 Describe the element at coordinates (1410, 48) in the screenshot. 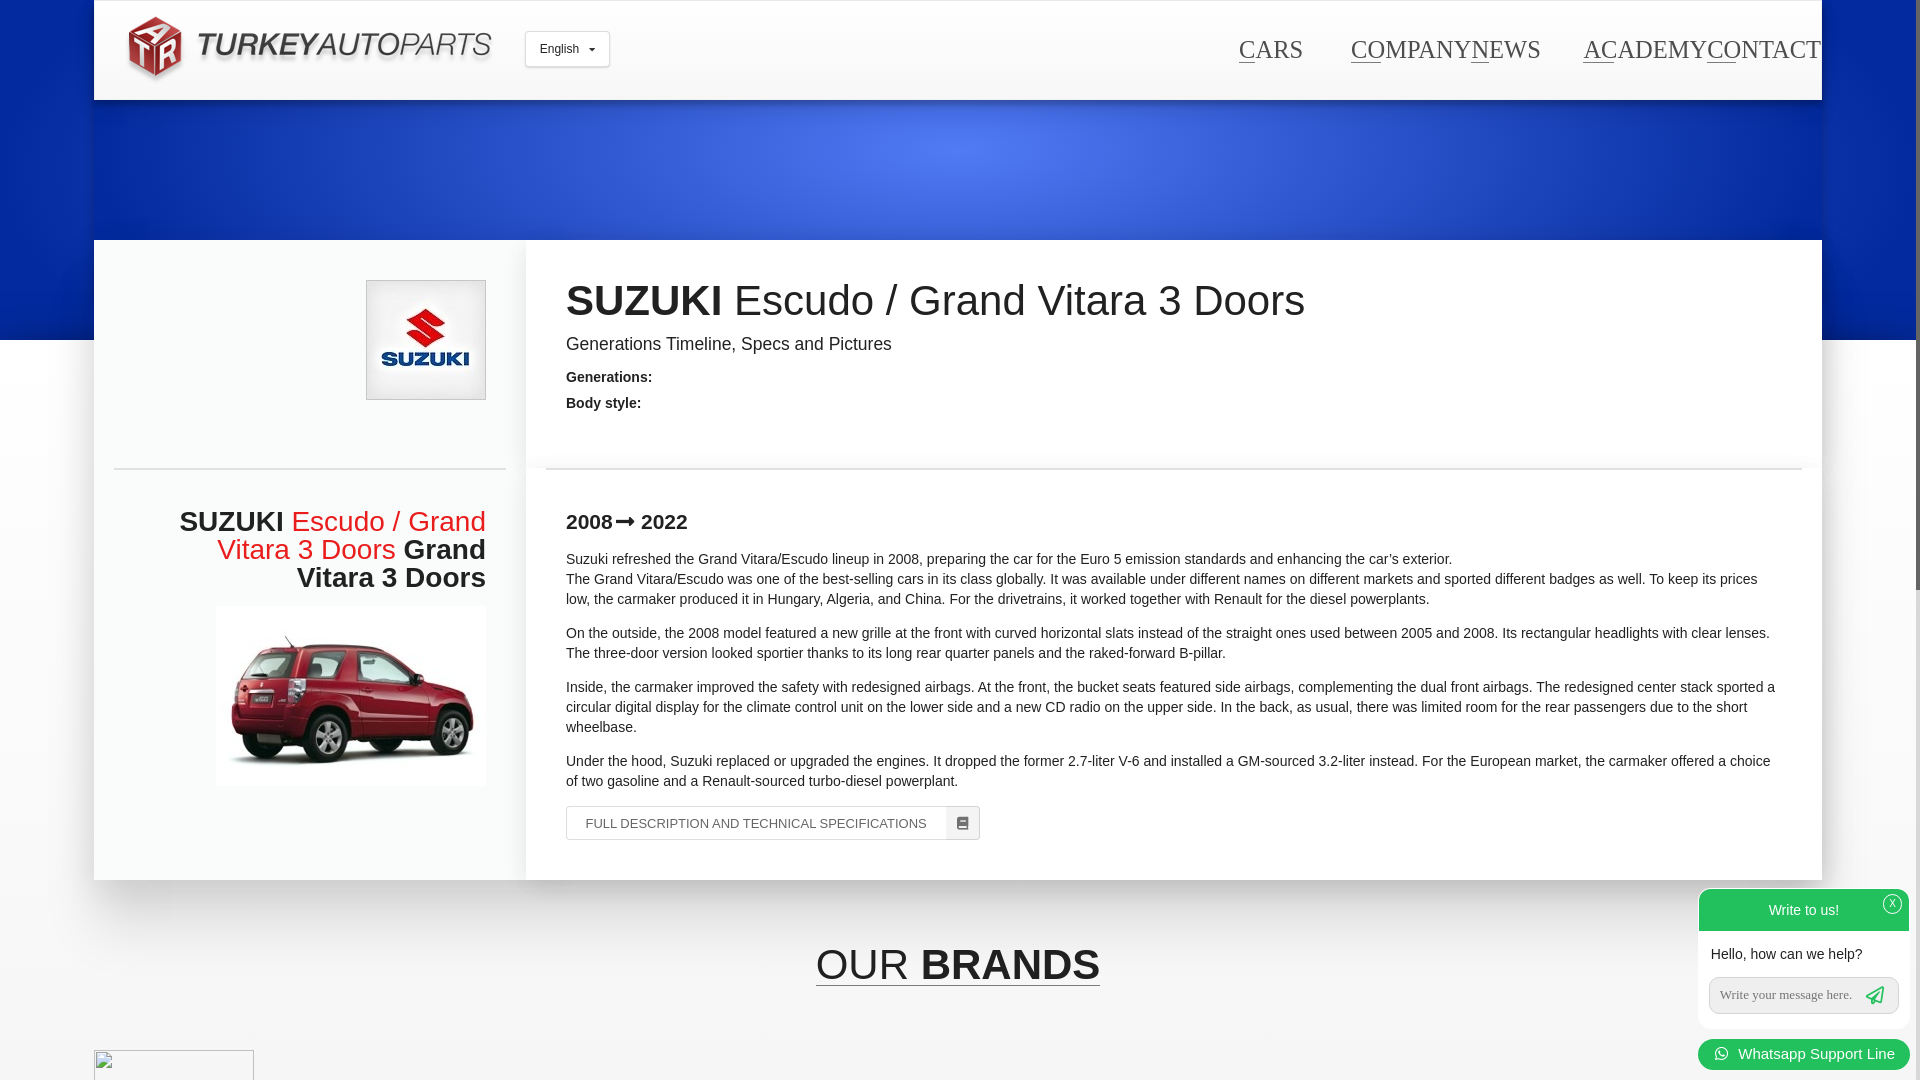

I see `COMPANY` at that location.